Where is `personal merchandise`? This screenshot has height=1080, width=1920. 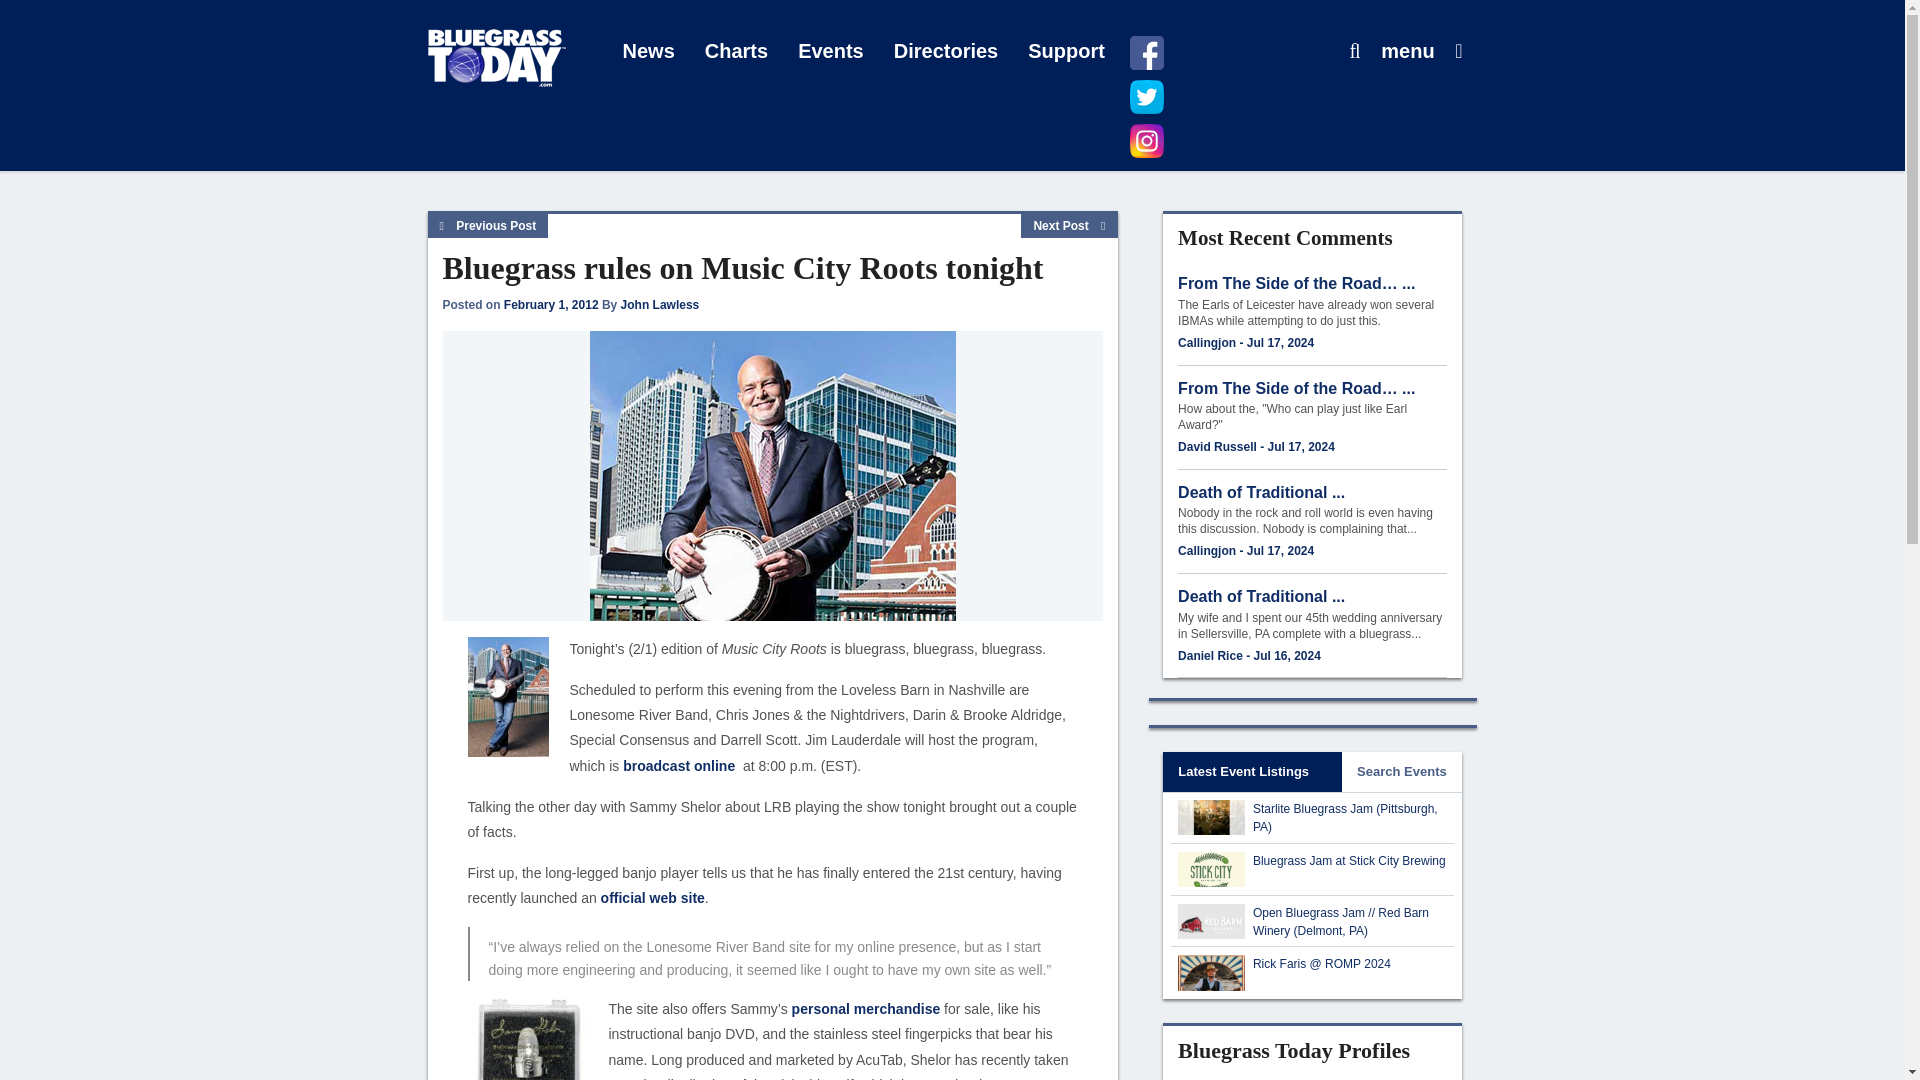 personal merchandise is located at coordinates (866, 1009).